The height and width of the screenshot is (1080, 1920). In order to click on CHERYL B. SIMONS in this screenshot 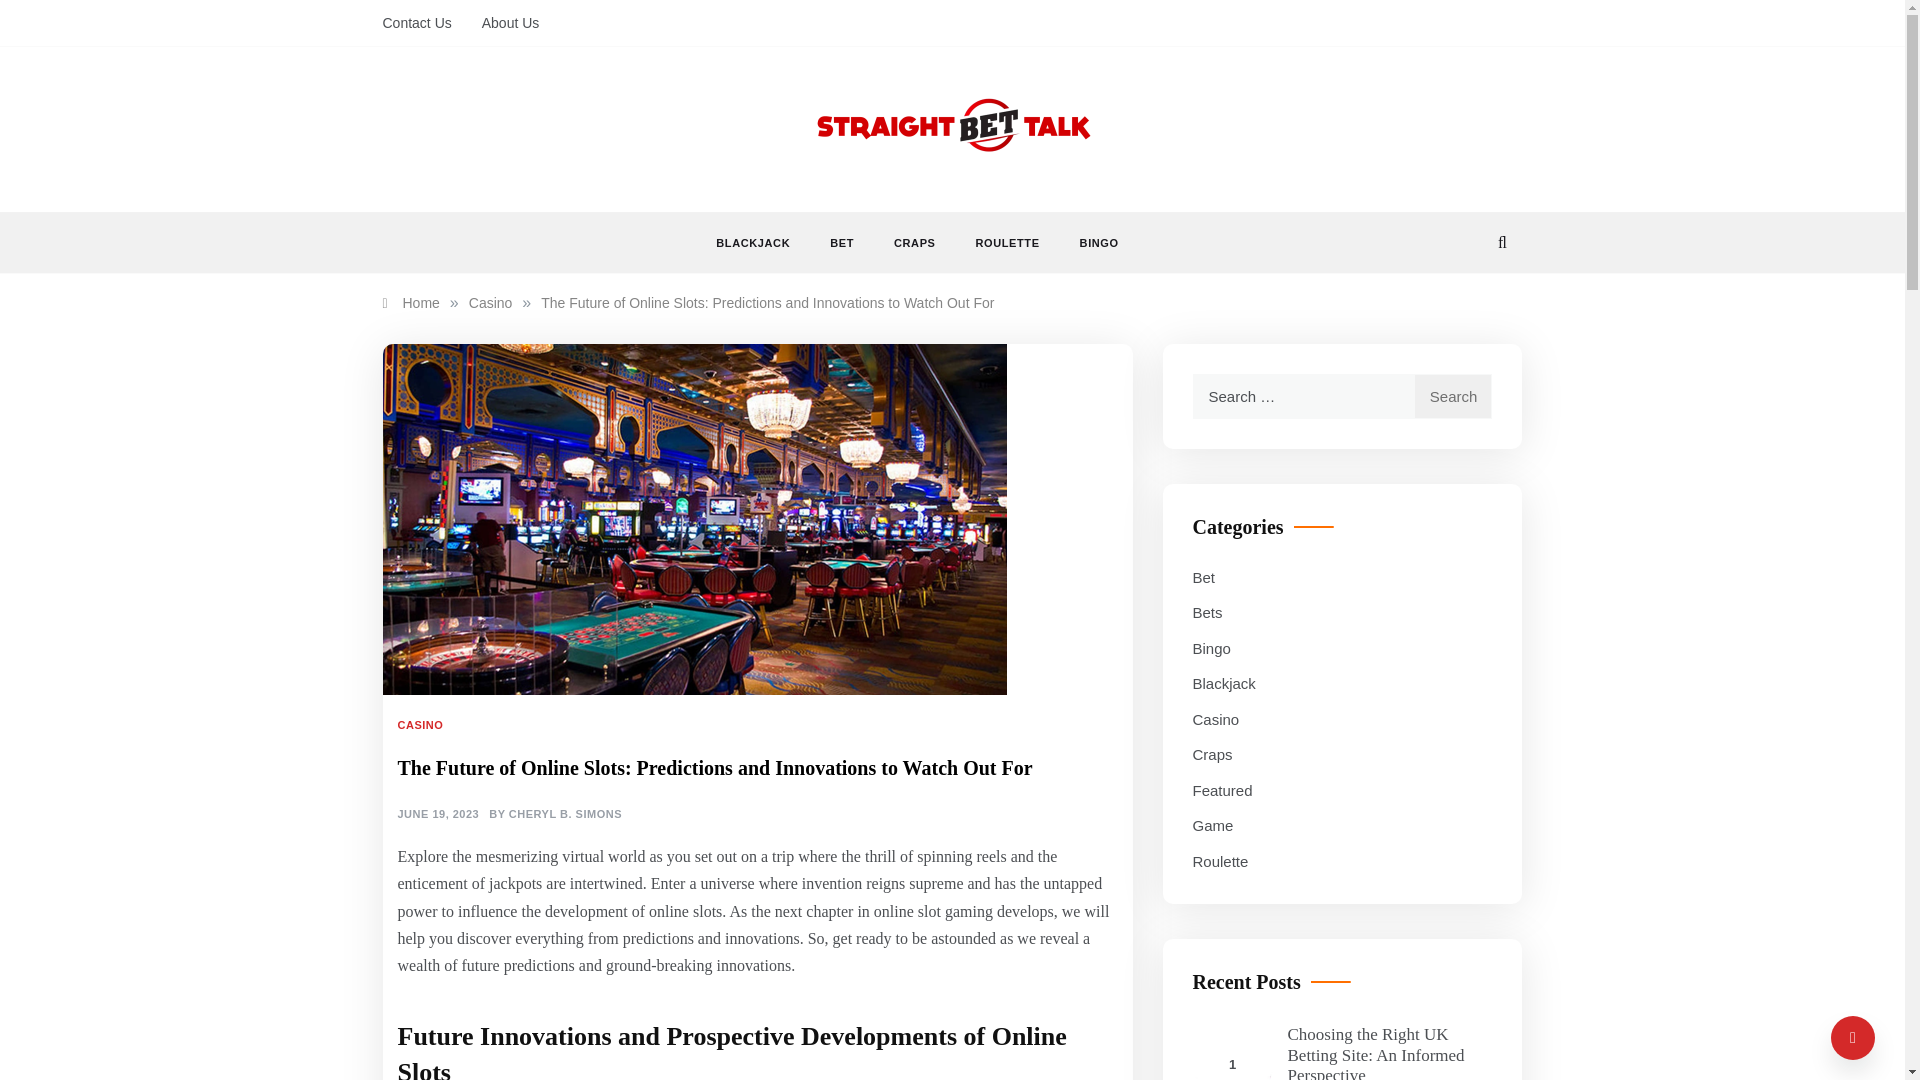, I will do `click(565, 814)`.